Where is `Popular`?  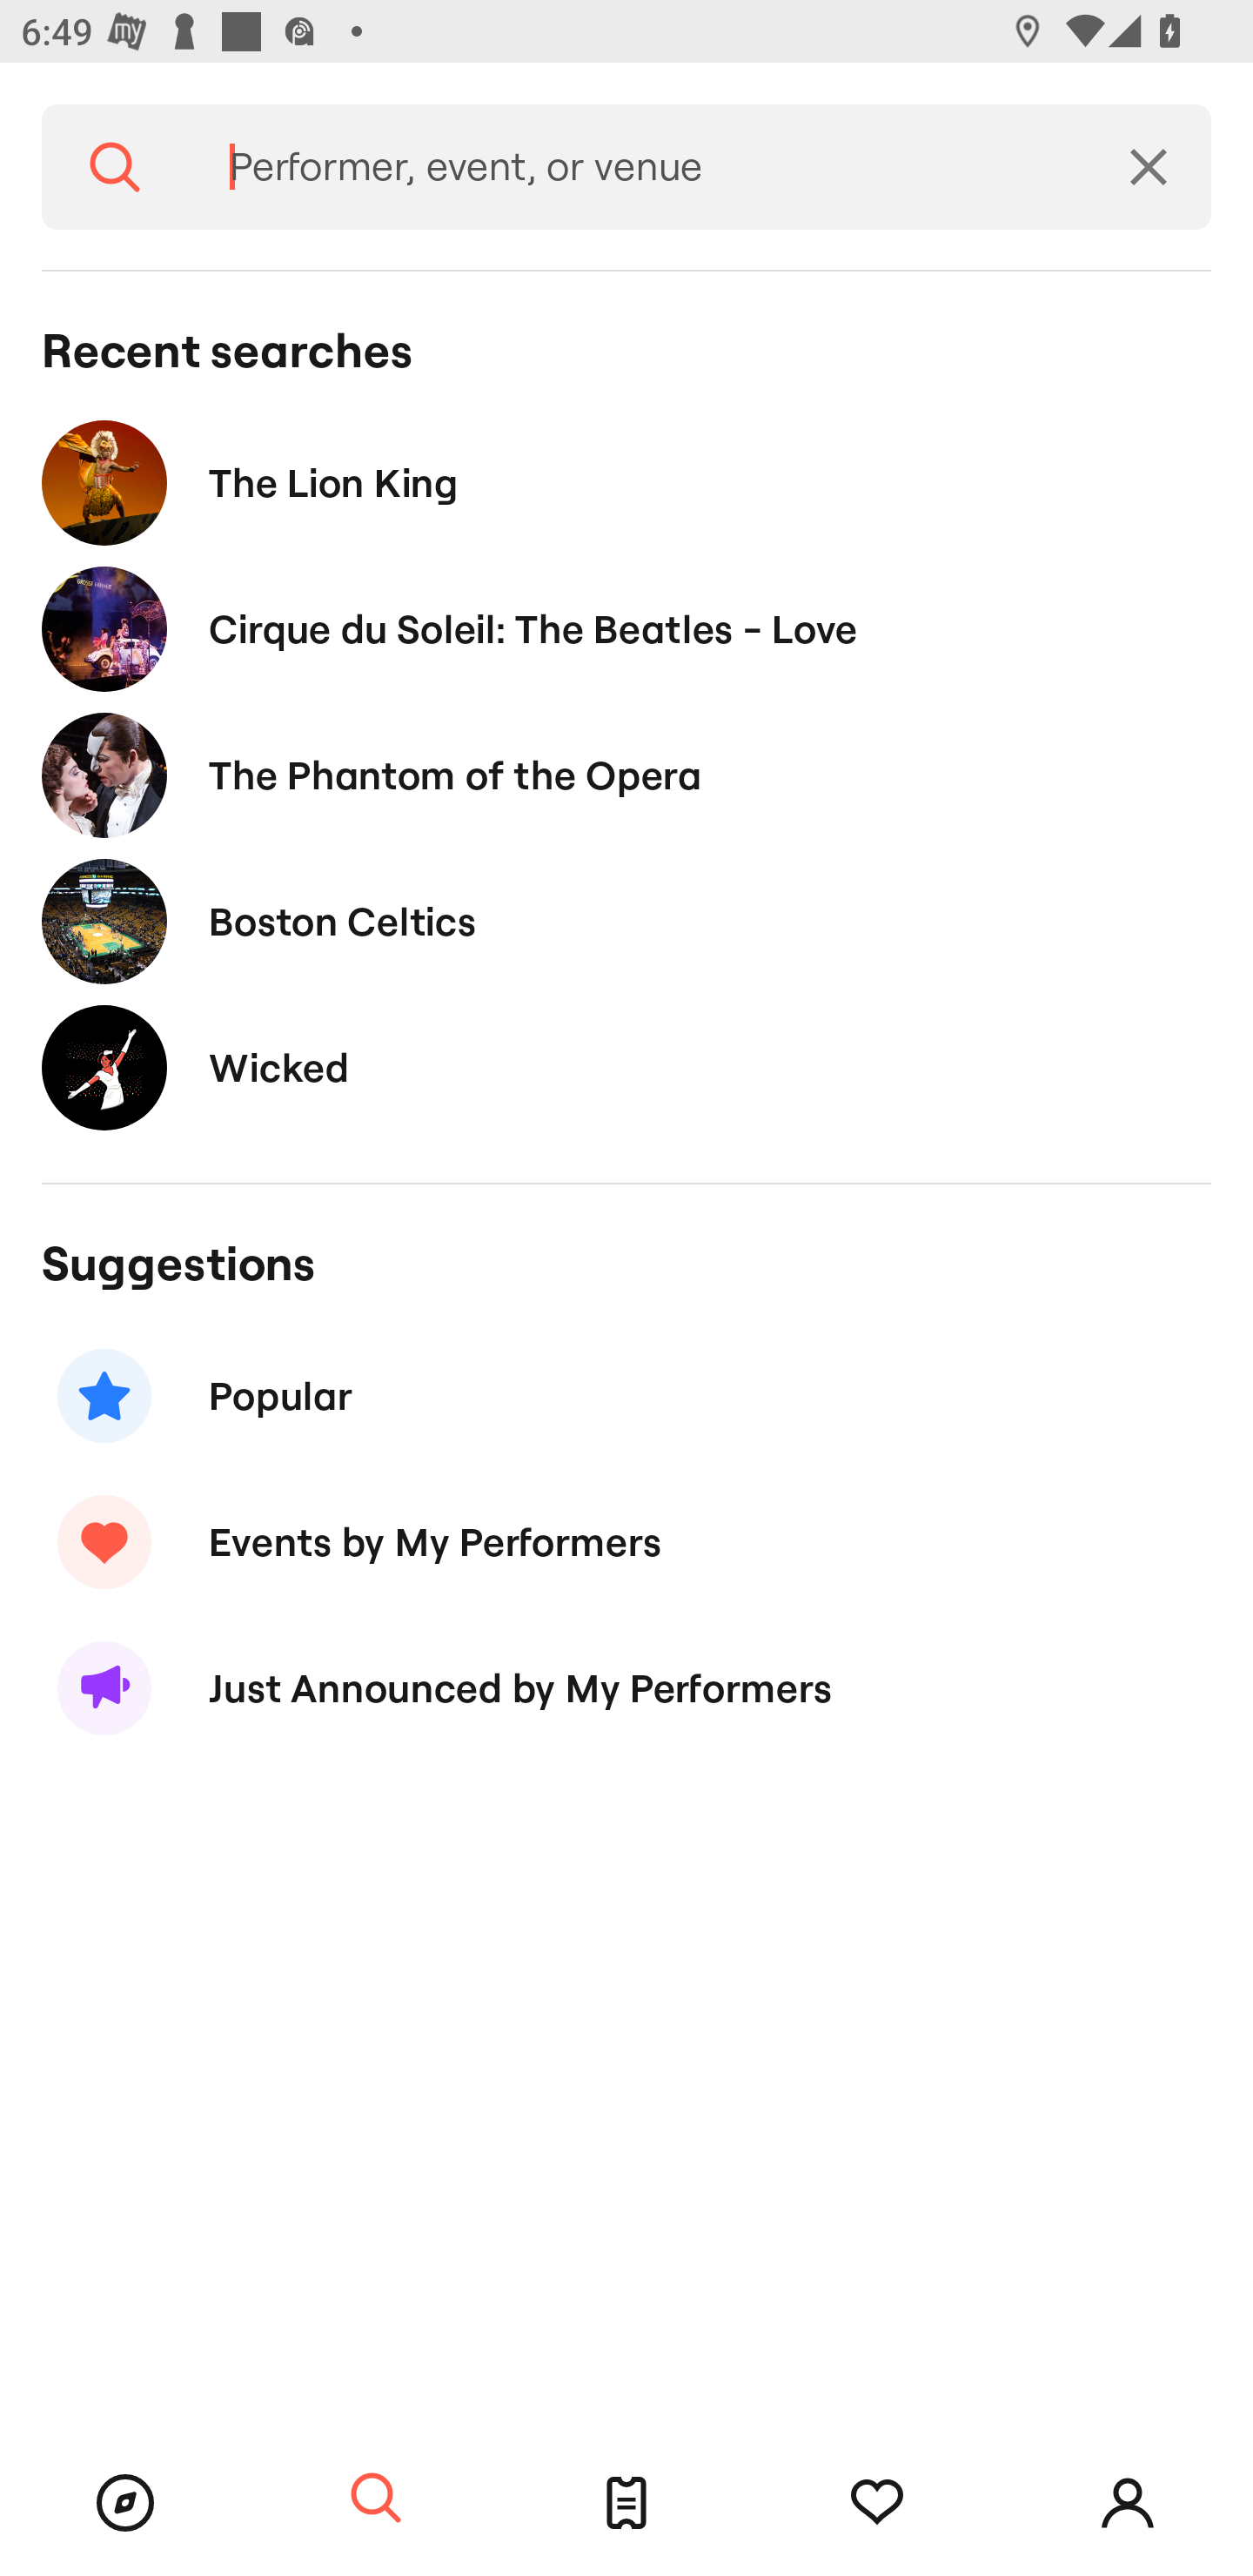 Popular is located at coordinates (626, 1396).